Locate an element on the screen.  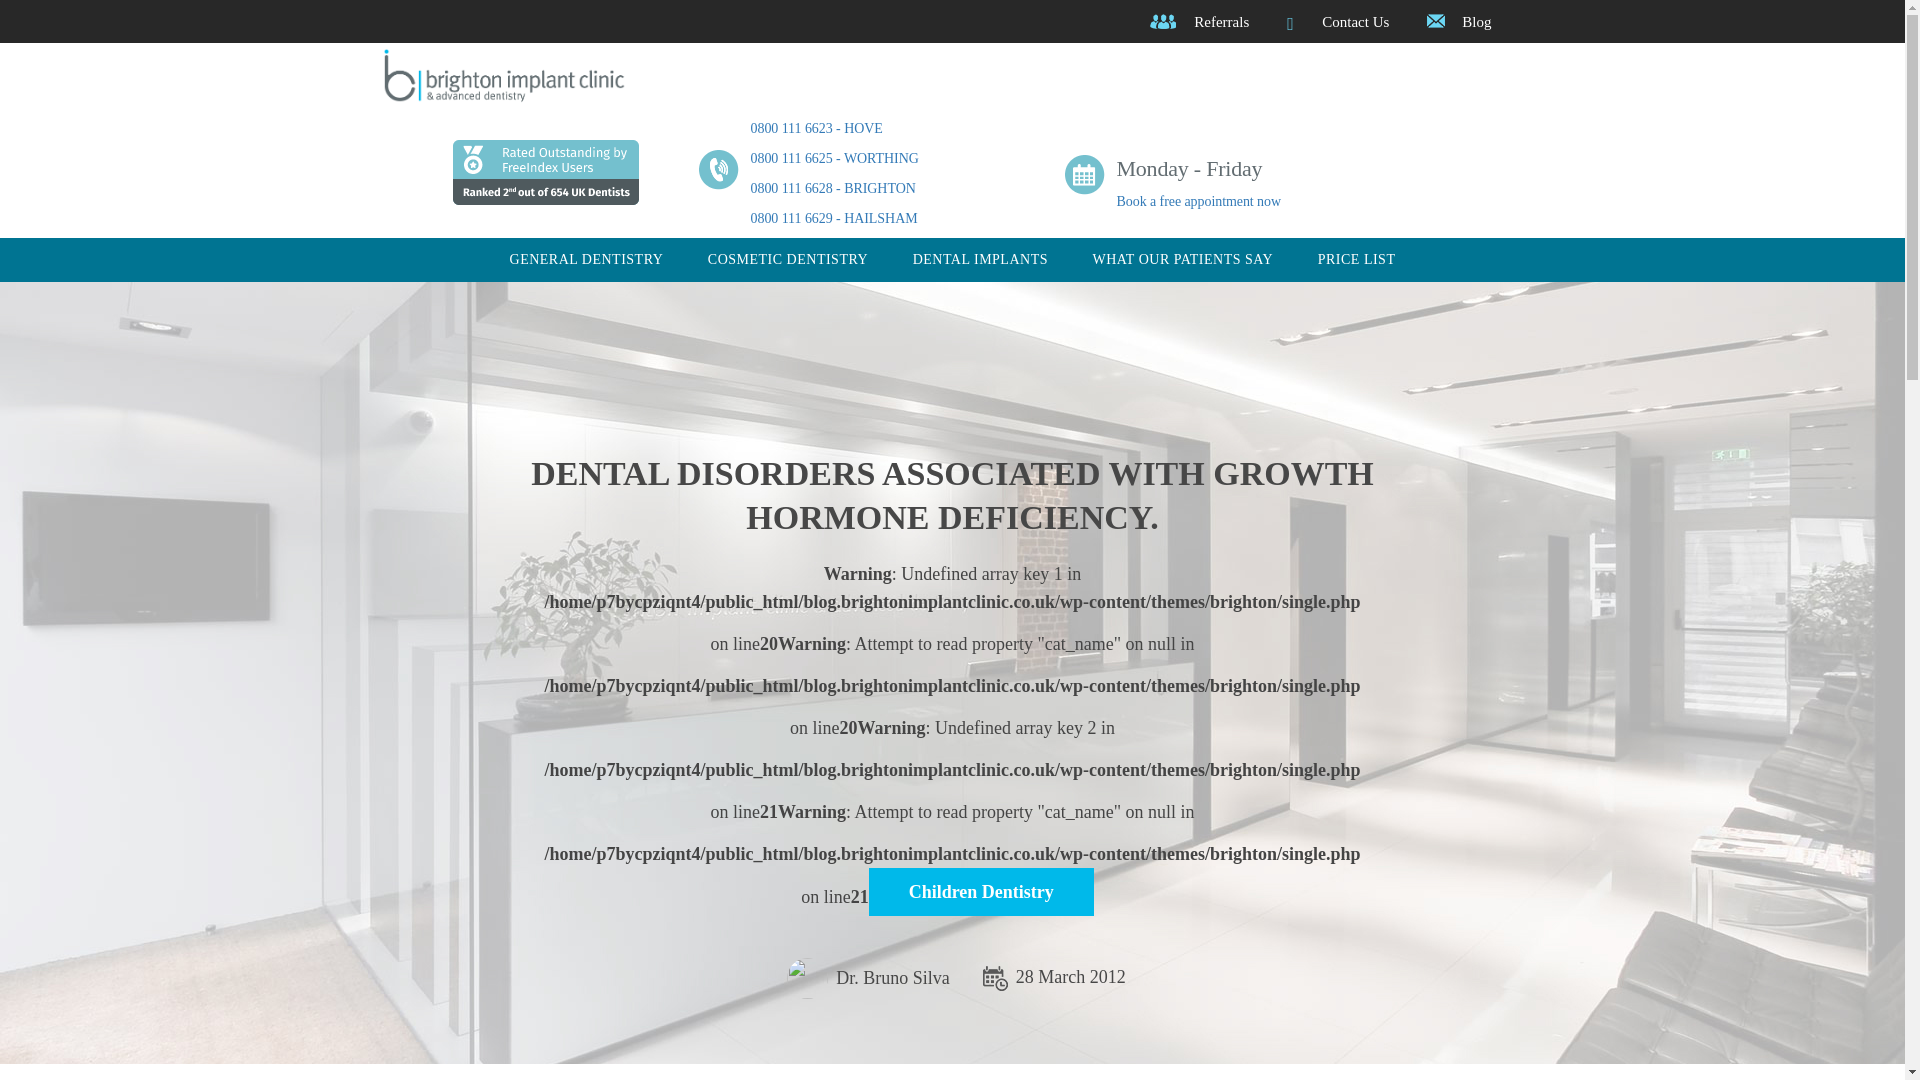
0800 111 6625 - WORTHING is located at coordinates (834, 158).